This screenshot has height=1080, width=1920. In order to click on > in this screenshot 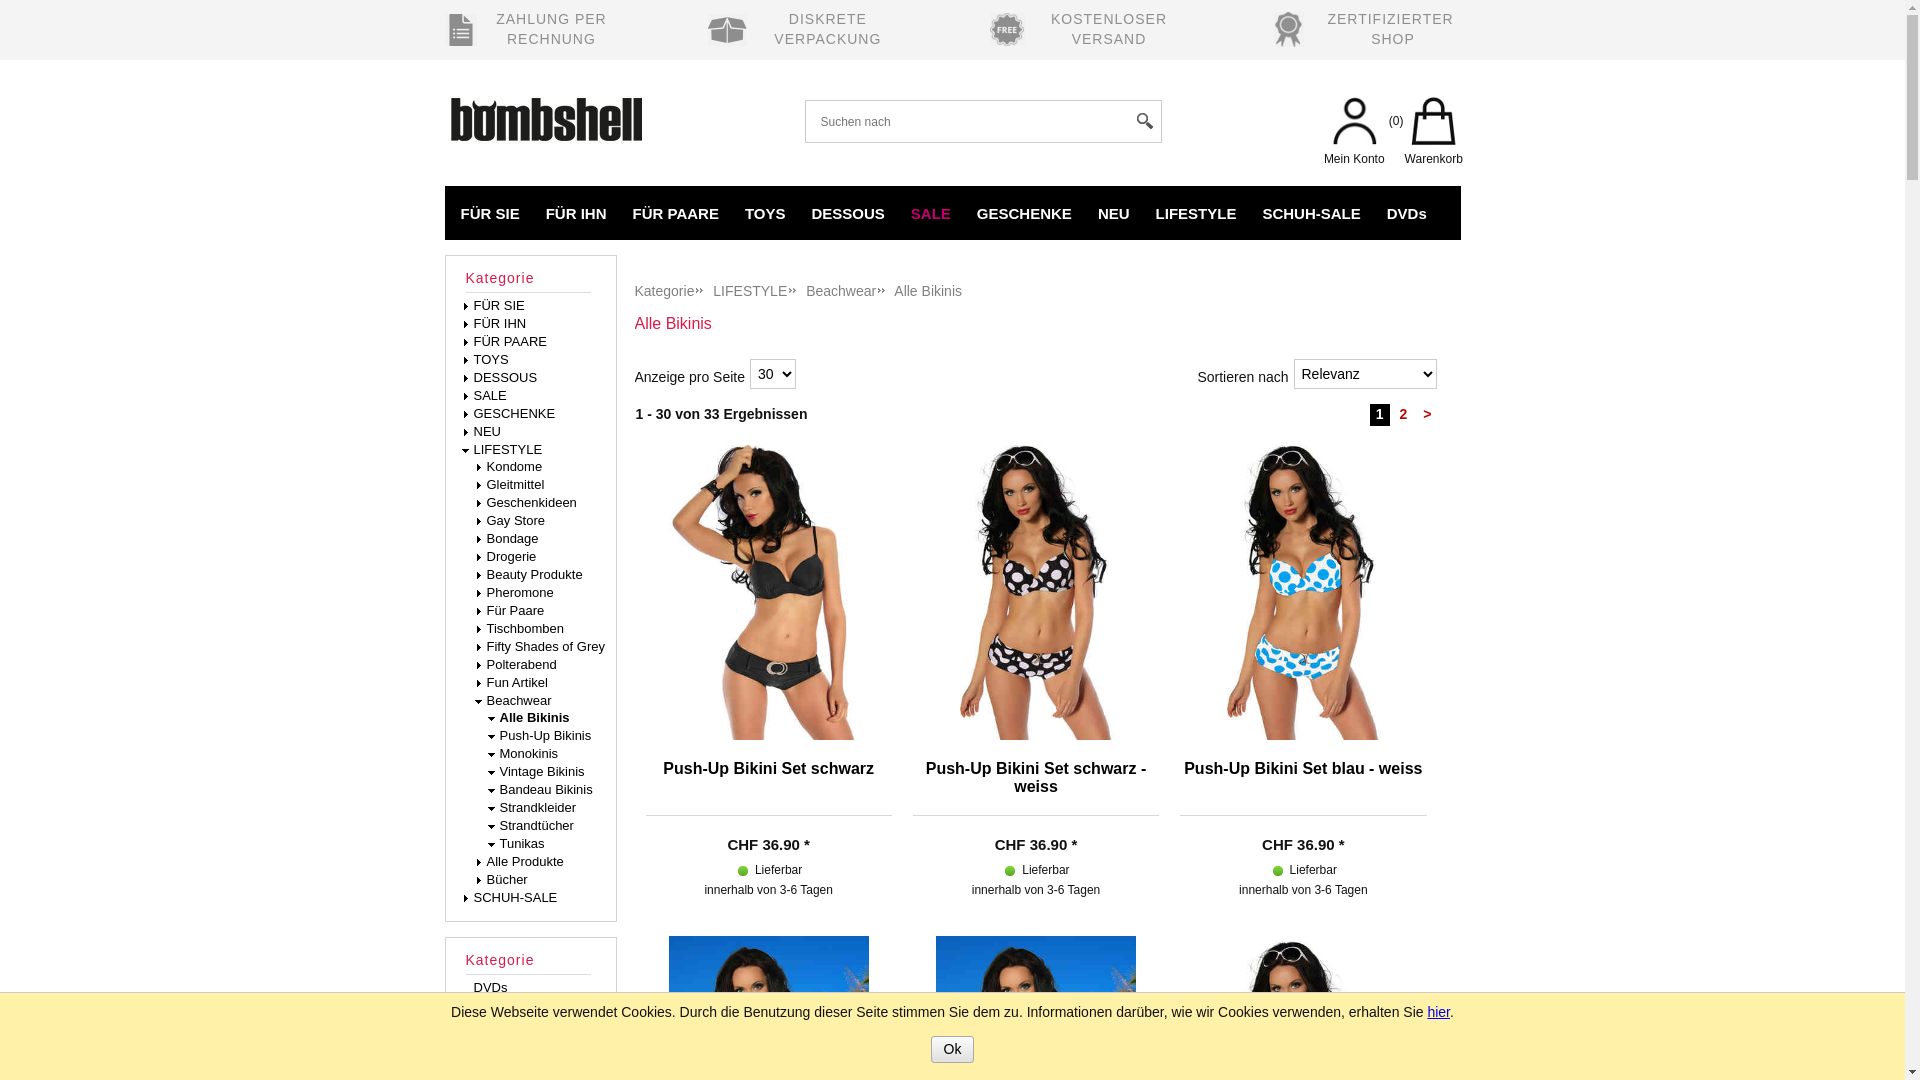, I will do `click(1427, 414)`.